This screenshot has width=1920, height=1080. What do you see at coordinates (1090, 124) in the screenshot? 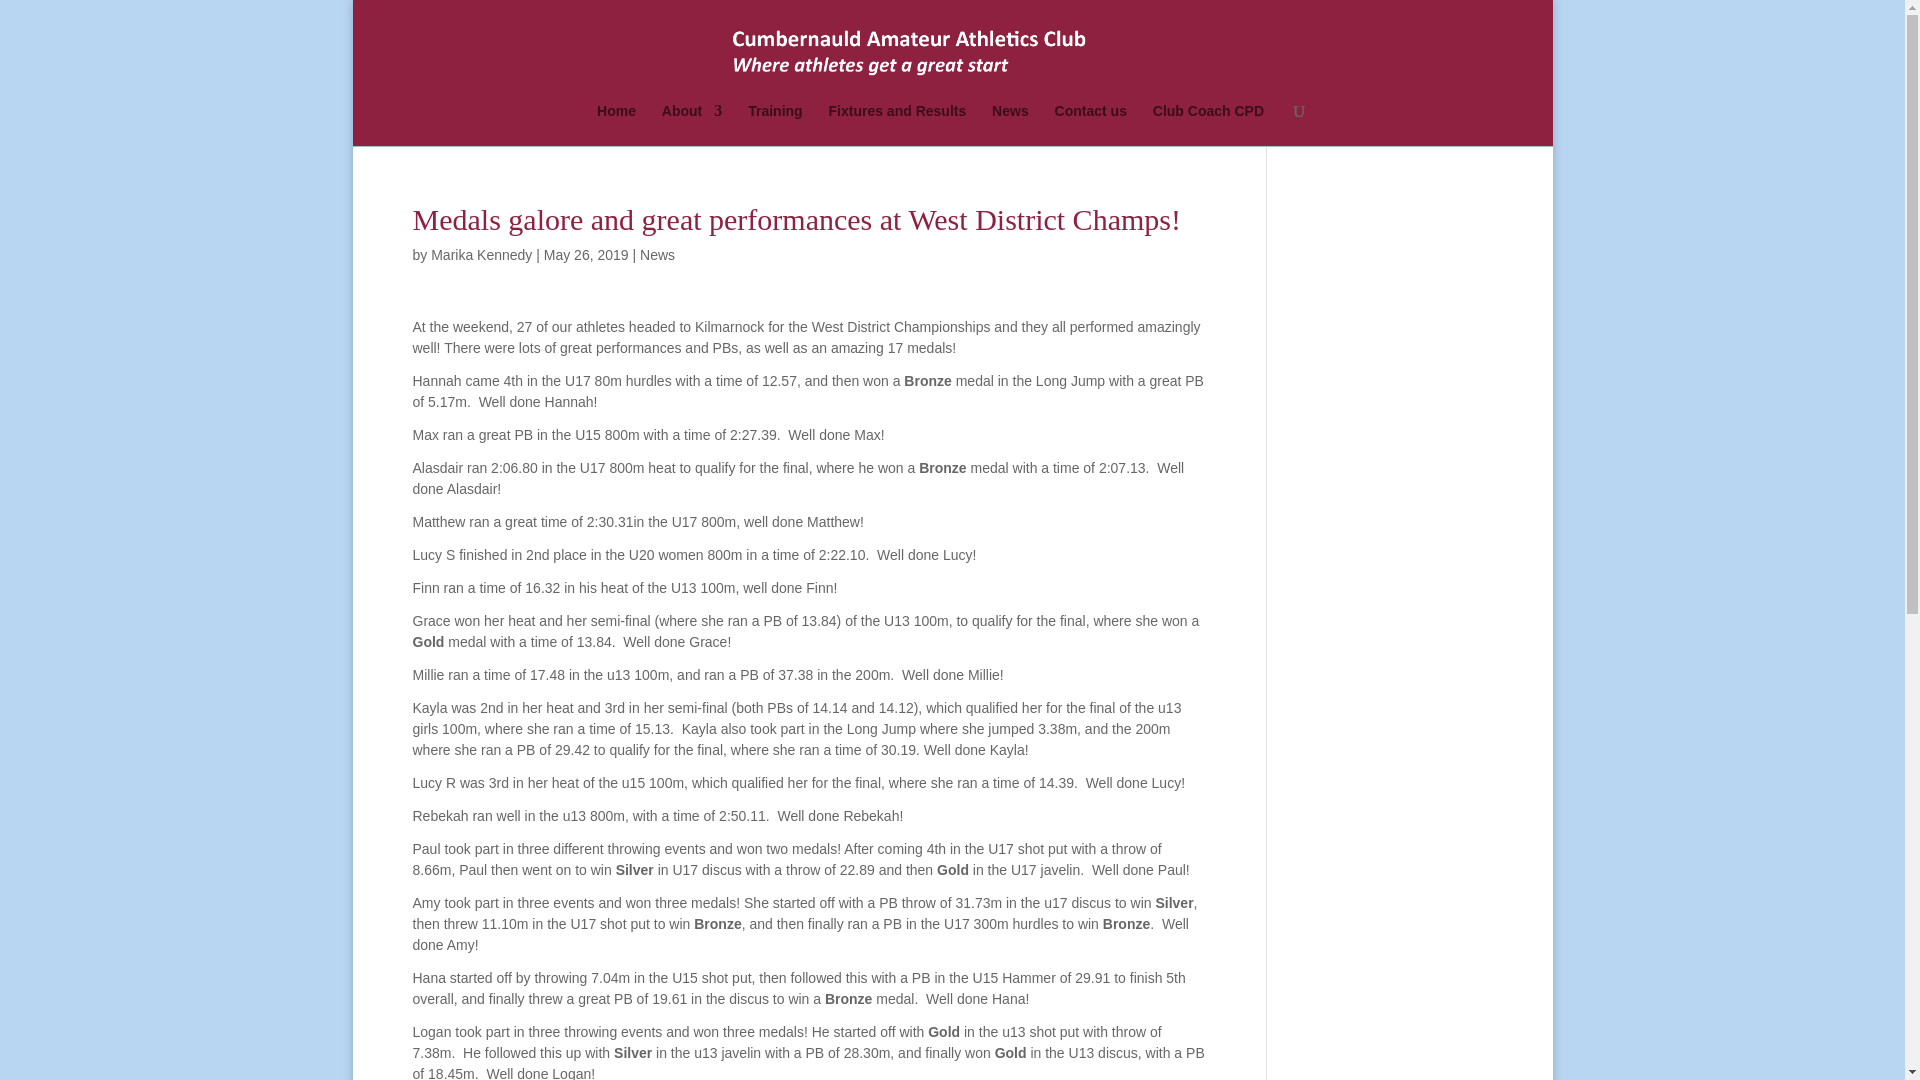
I see `Contact us` at bounding box center [1090, 124].